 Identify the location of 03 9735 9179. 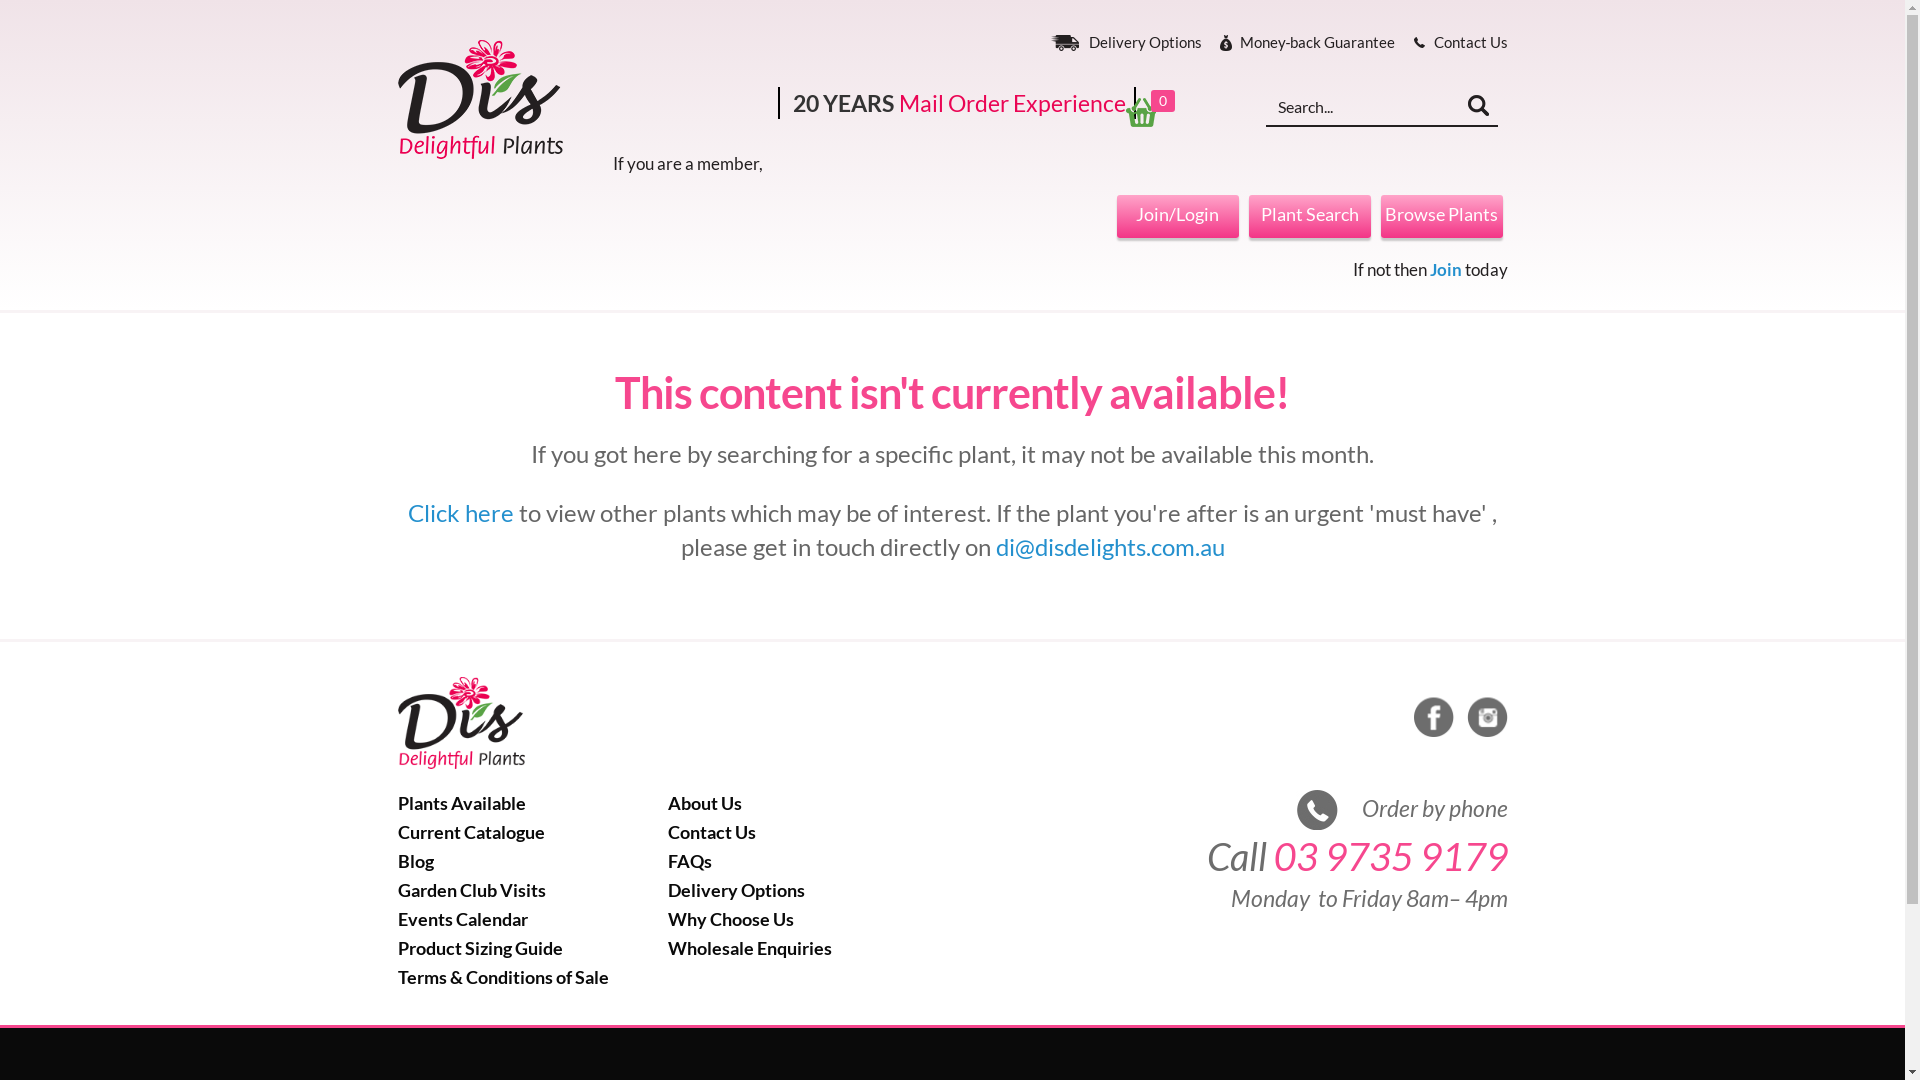
(1391, 856).